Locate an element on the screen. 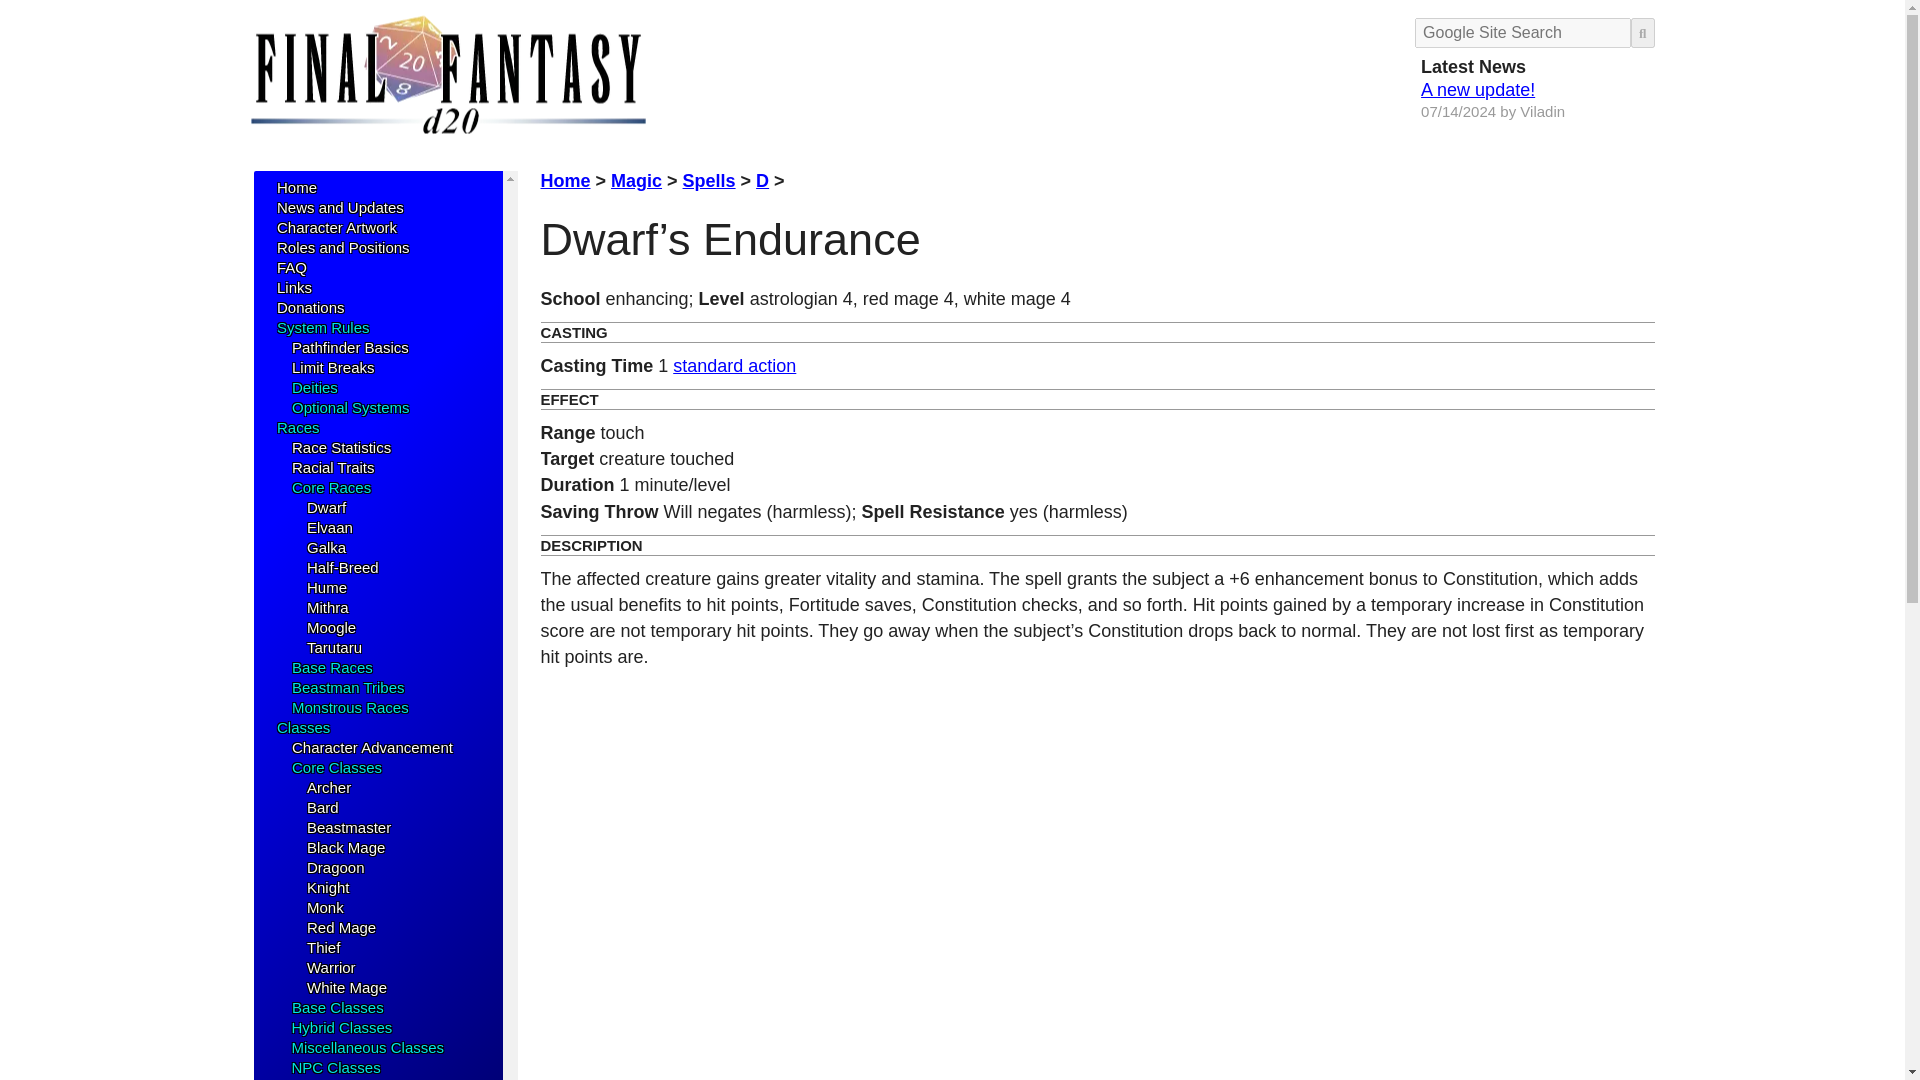 This screenshot has height=1080, width=1920. A new update! is located at coordinates (1477, 90).